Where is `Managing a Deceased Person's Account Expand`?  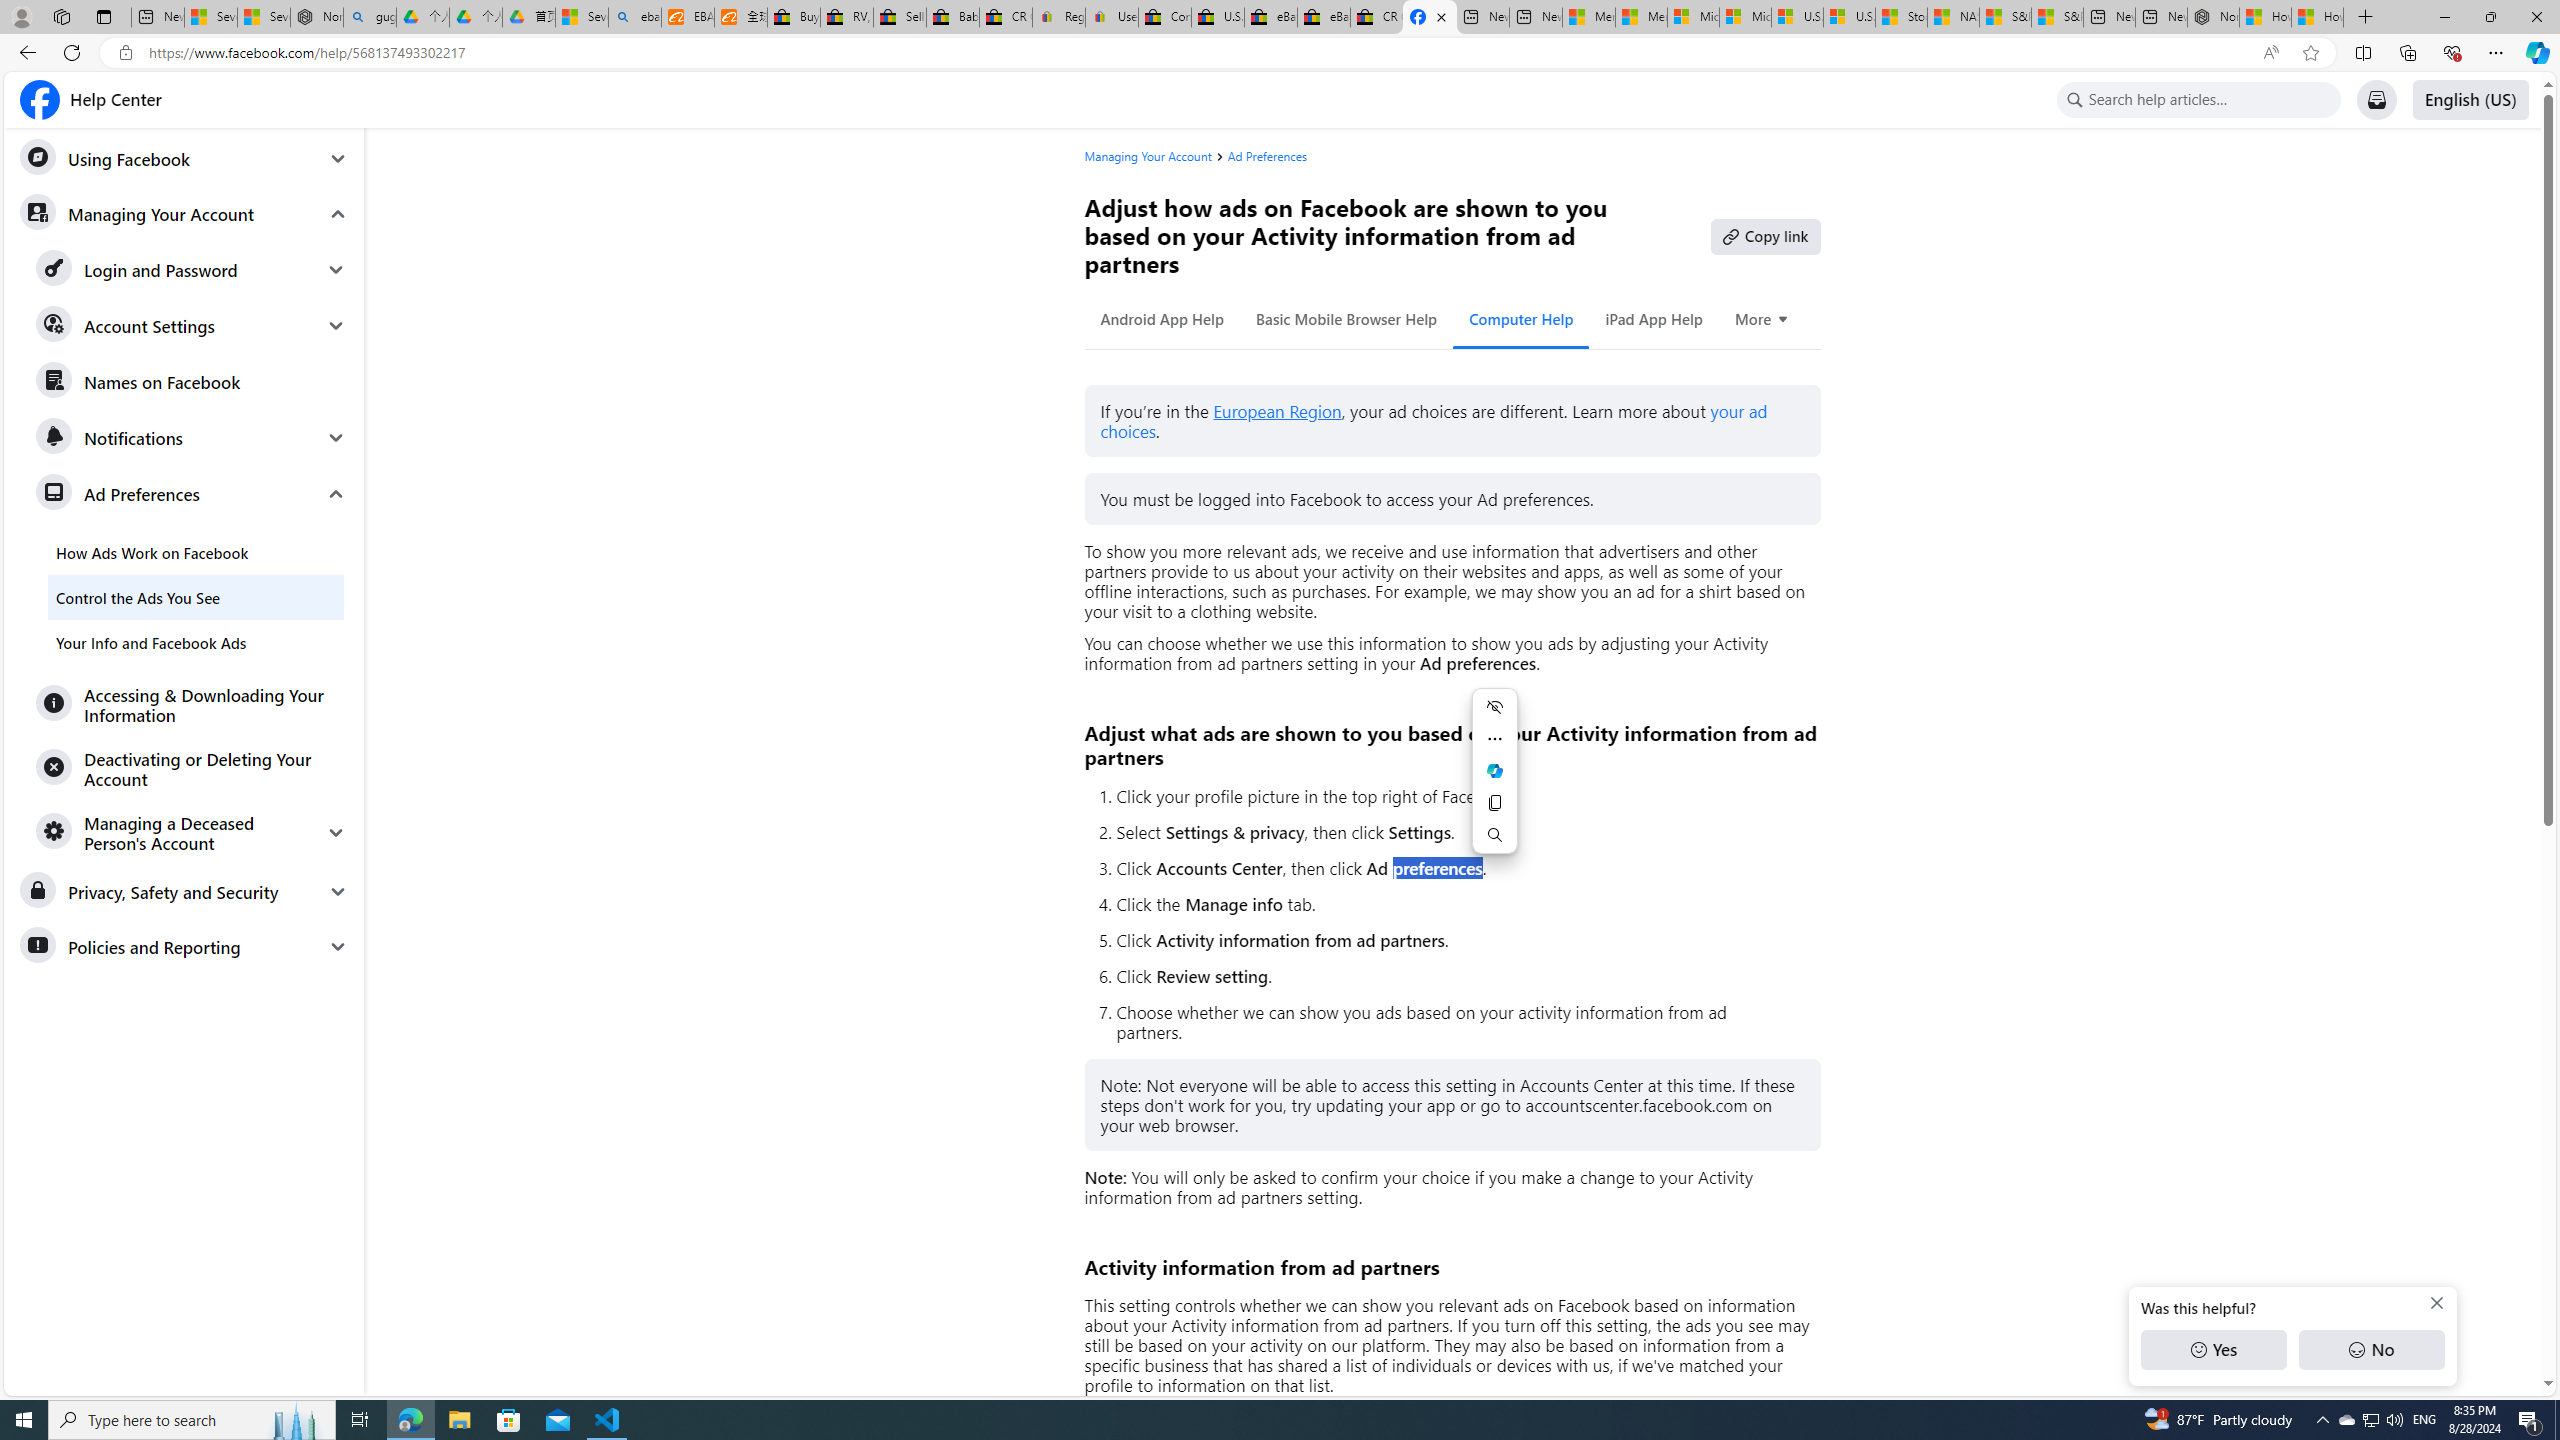
Managing a Deceased Person's Account Expand is located at coordinates (192, 832).